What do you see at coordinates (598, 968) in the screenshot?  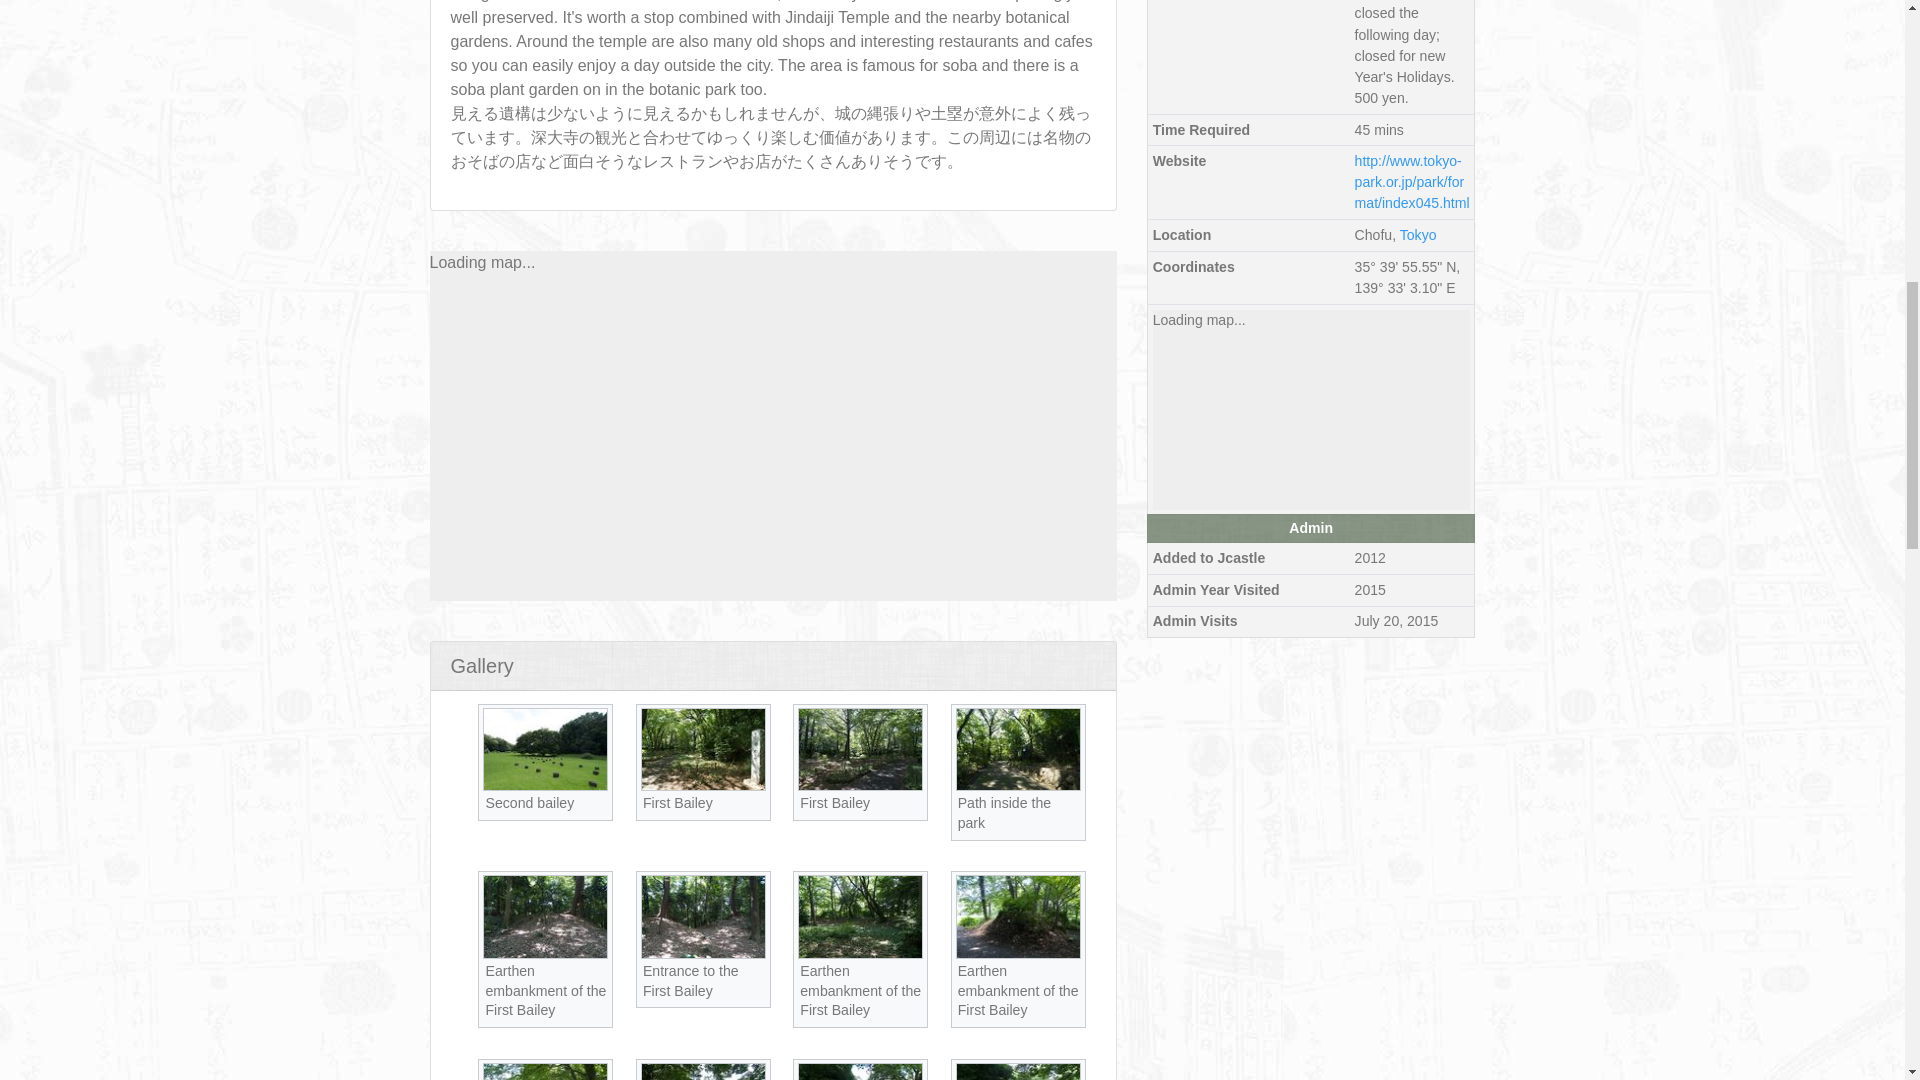 I see `Enlarge` at bounding box center [598, 968].